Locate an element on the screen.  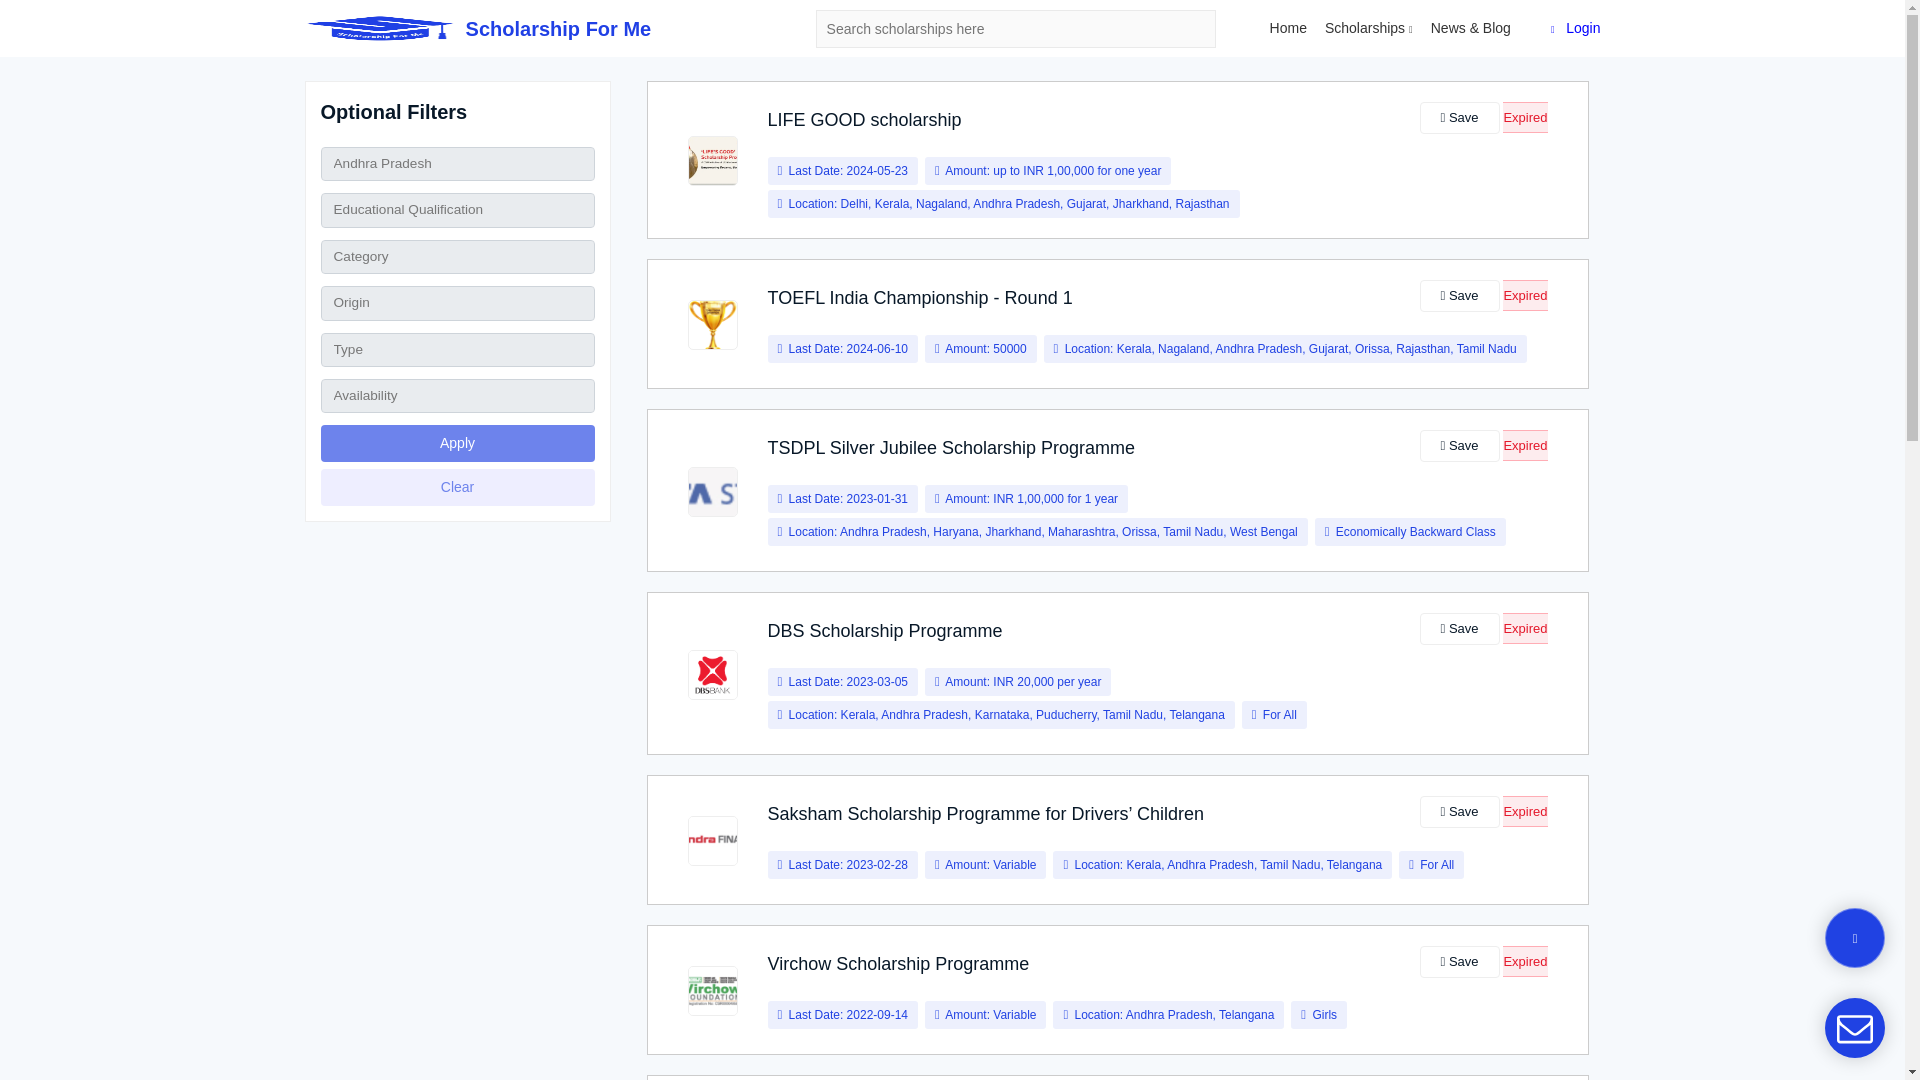
TSDPL Silver Jubilee Scholarship Programme is located at coordinates (951, 449).